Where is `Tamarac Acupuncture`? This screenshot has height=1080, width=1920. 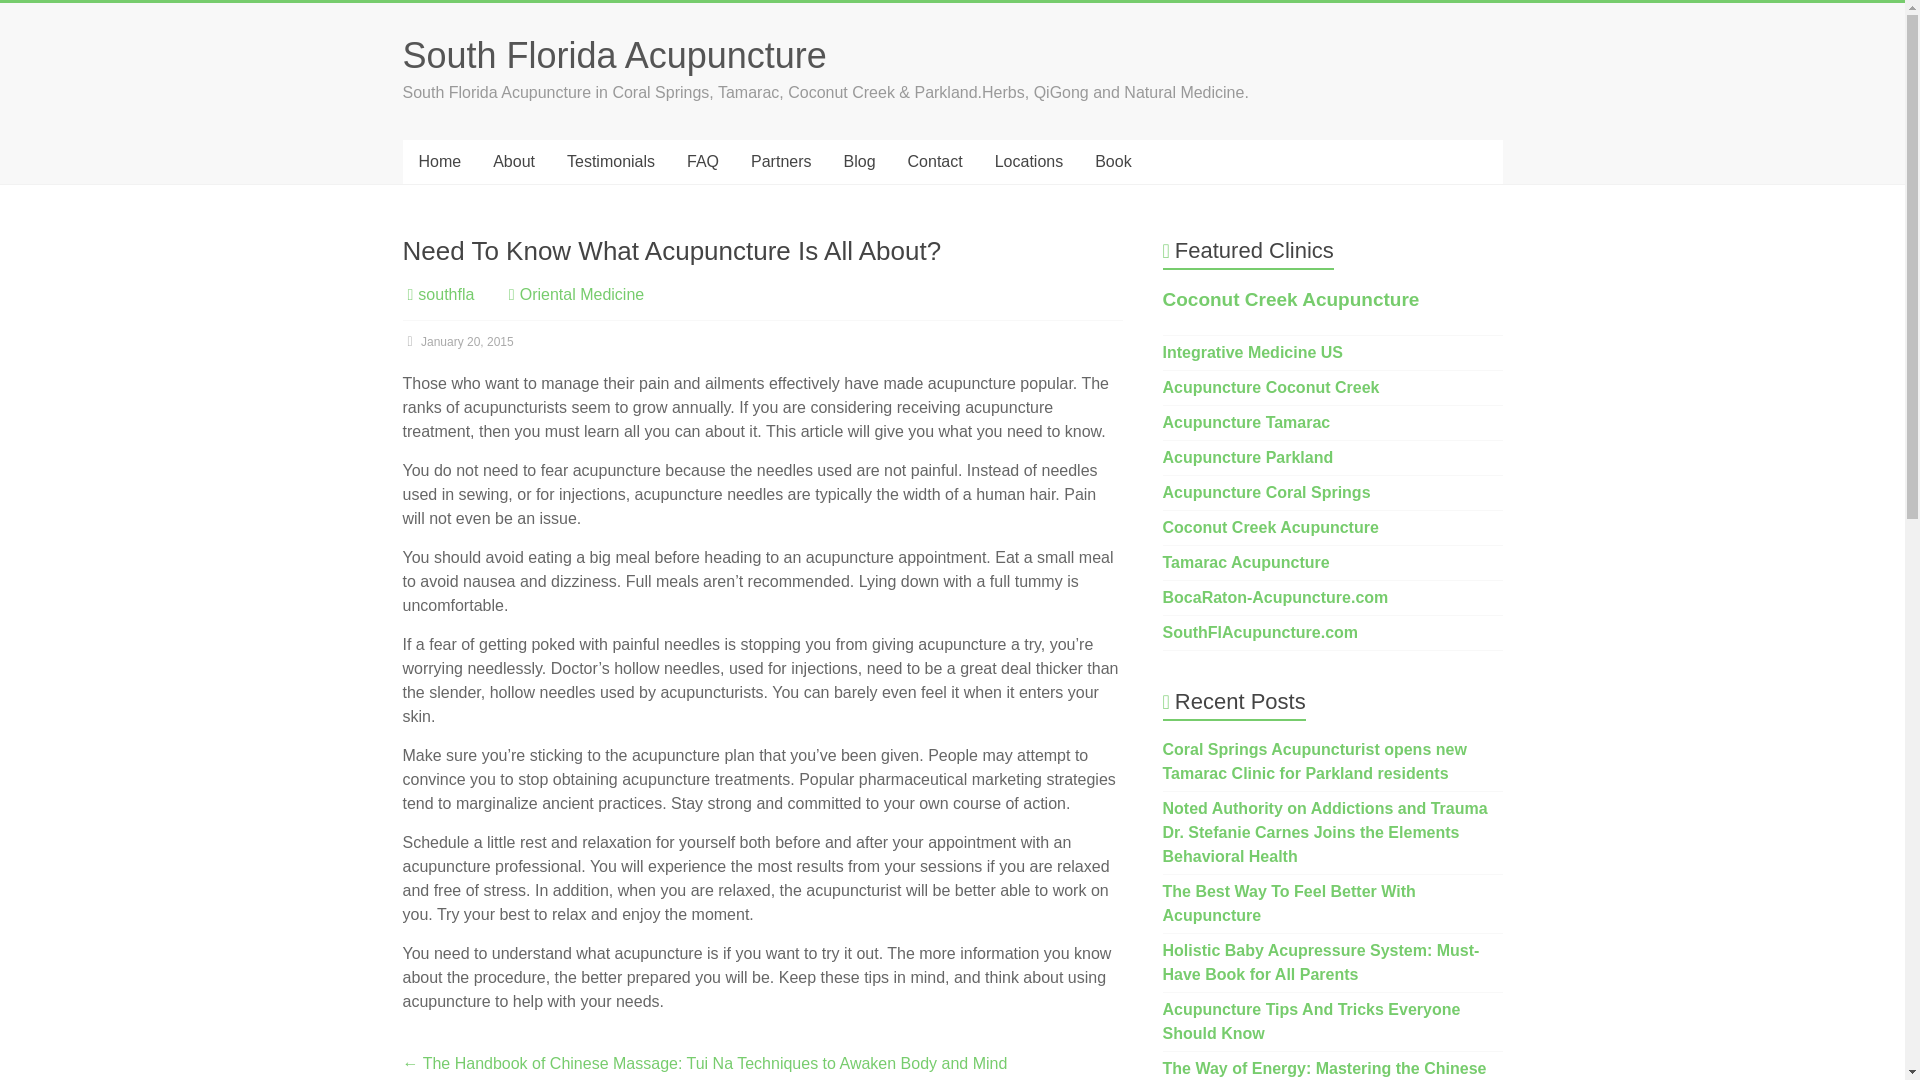
Tamarac Acupuncture is located at coordinates (1246, 562).